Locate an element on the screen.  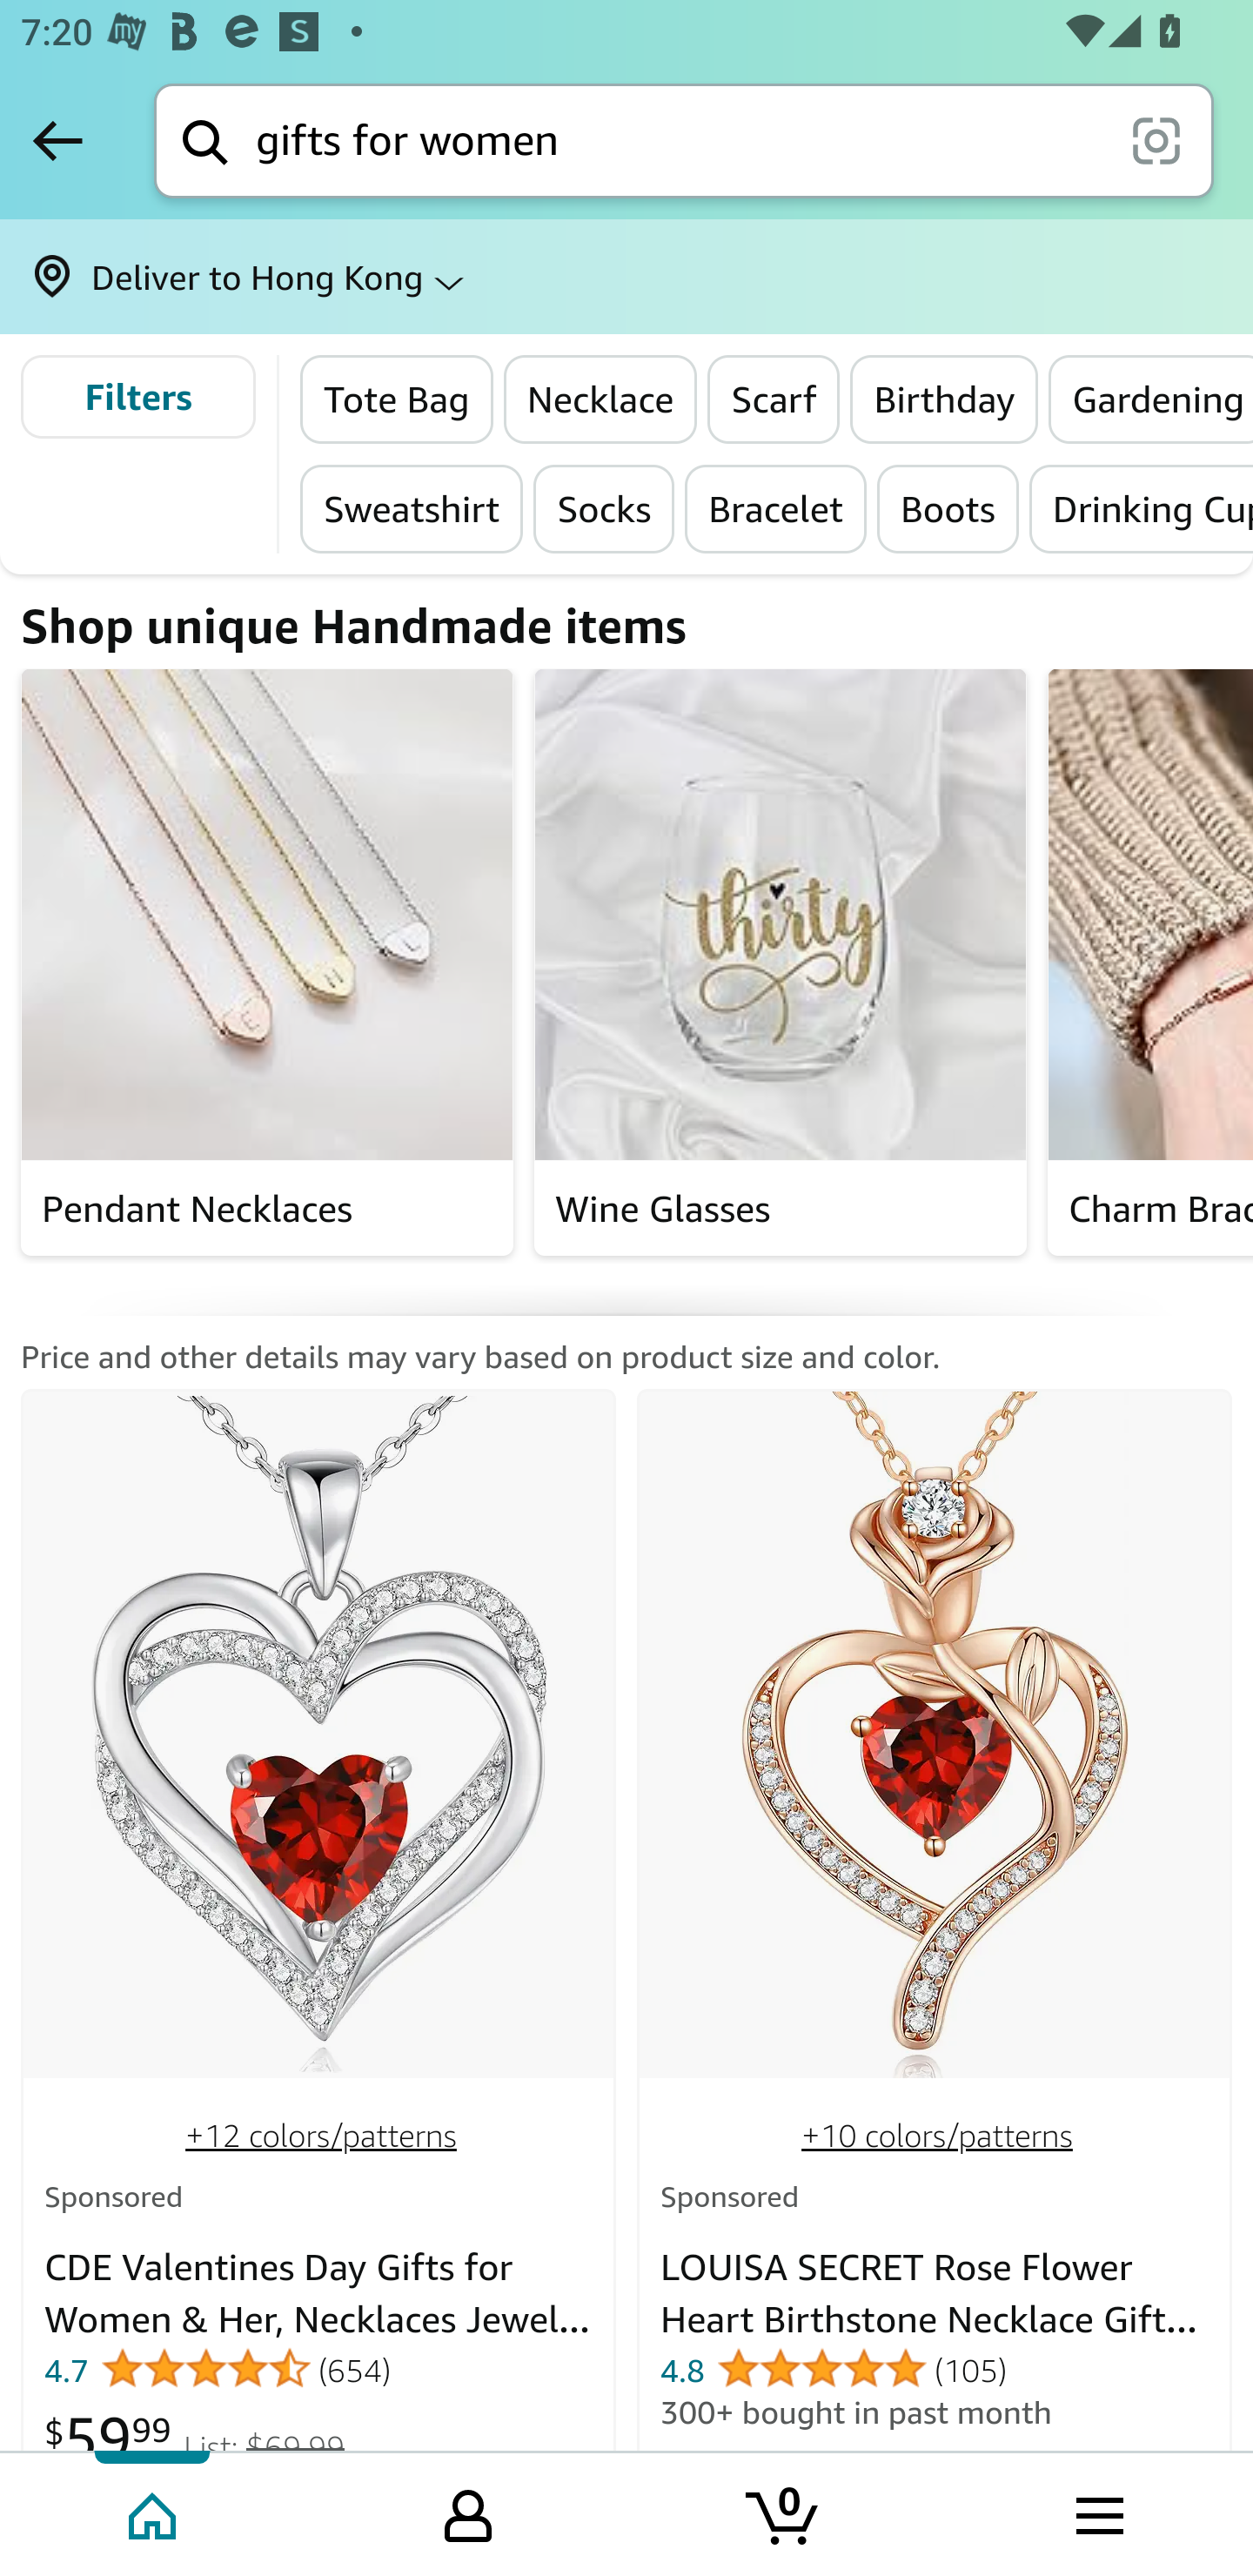
Search Search gifts for women scan it is located at coordinates (684, 140).